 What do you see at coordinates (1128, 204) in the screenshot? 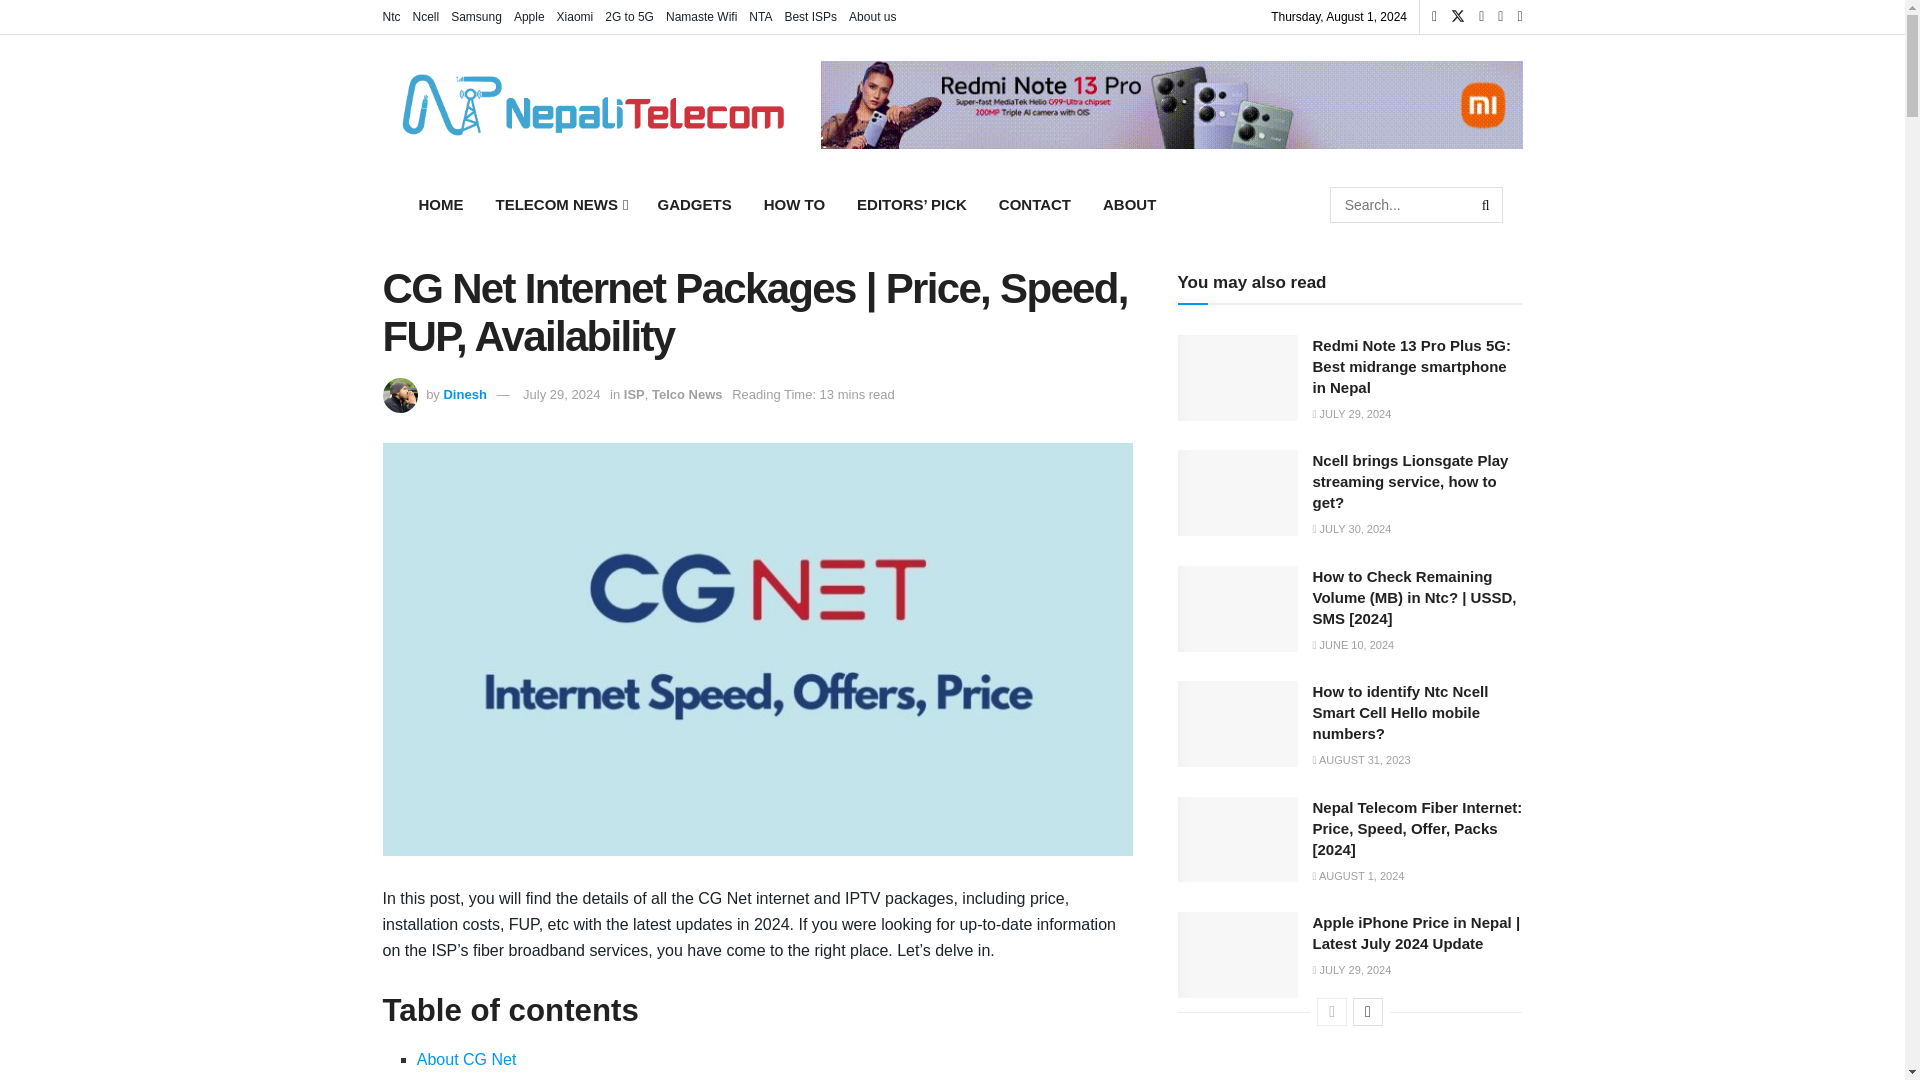
I see `ABOUT` at bounding box center [1128, 204].